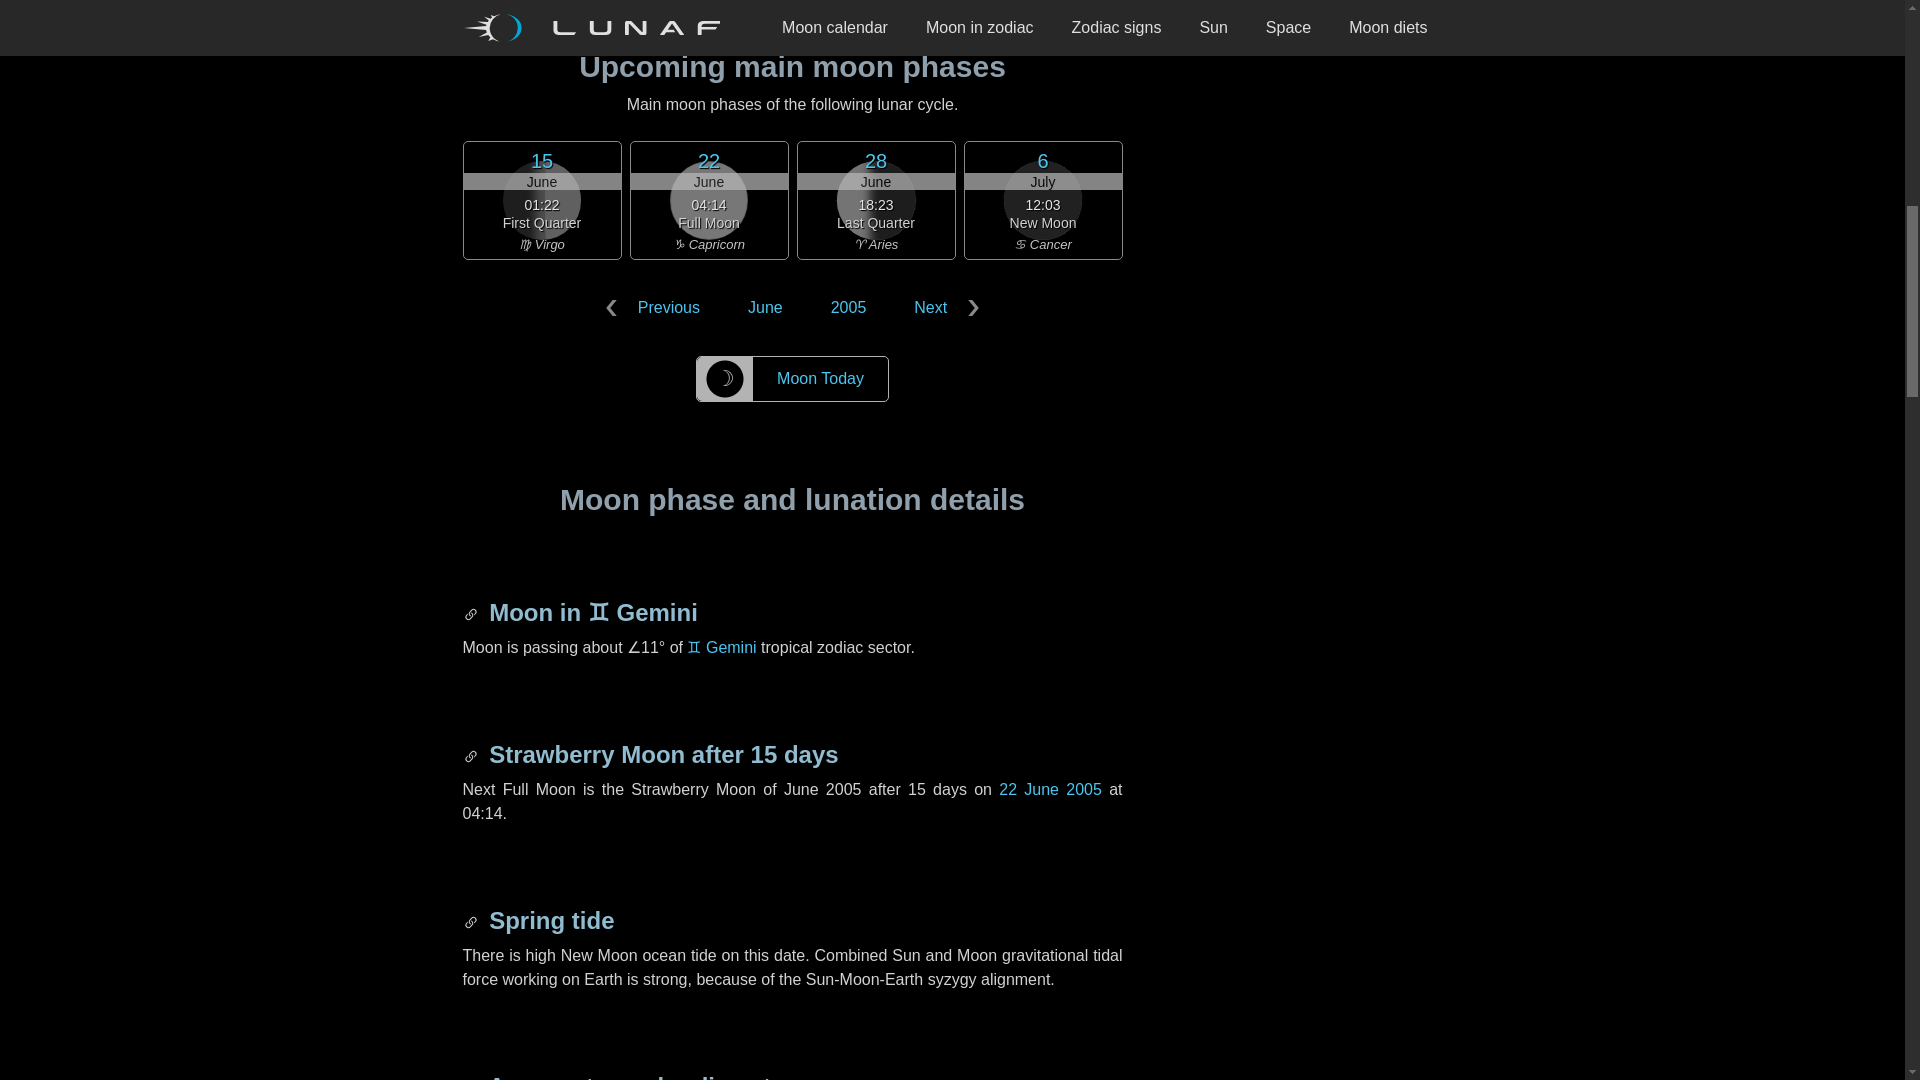  I want to click on June, so click(764, 308).